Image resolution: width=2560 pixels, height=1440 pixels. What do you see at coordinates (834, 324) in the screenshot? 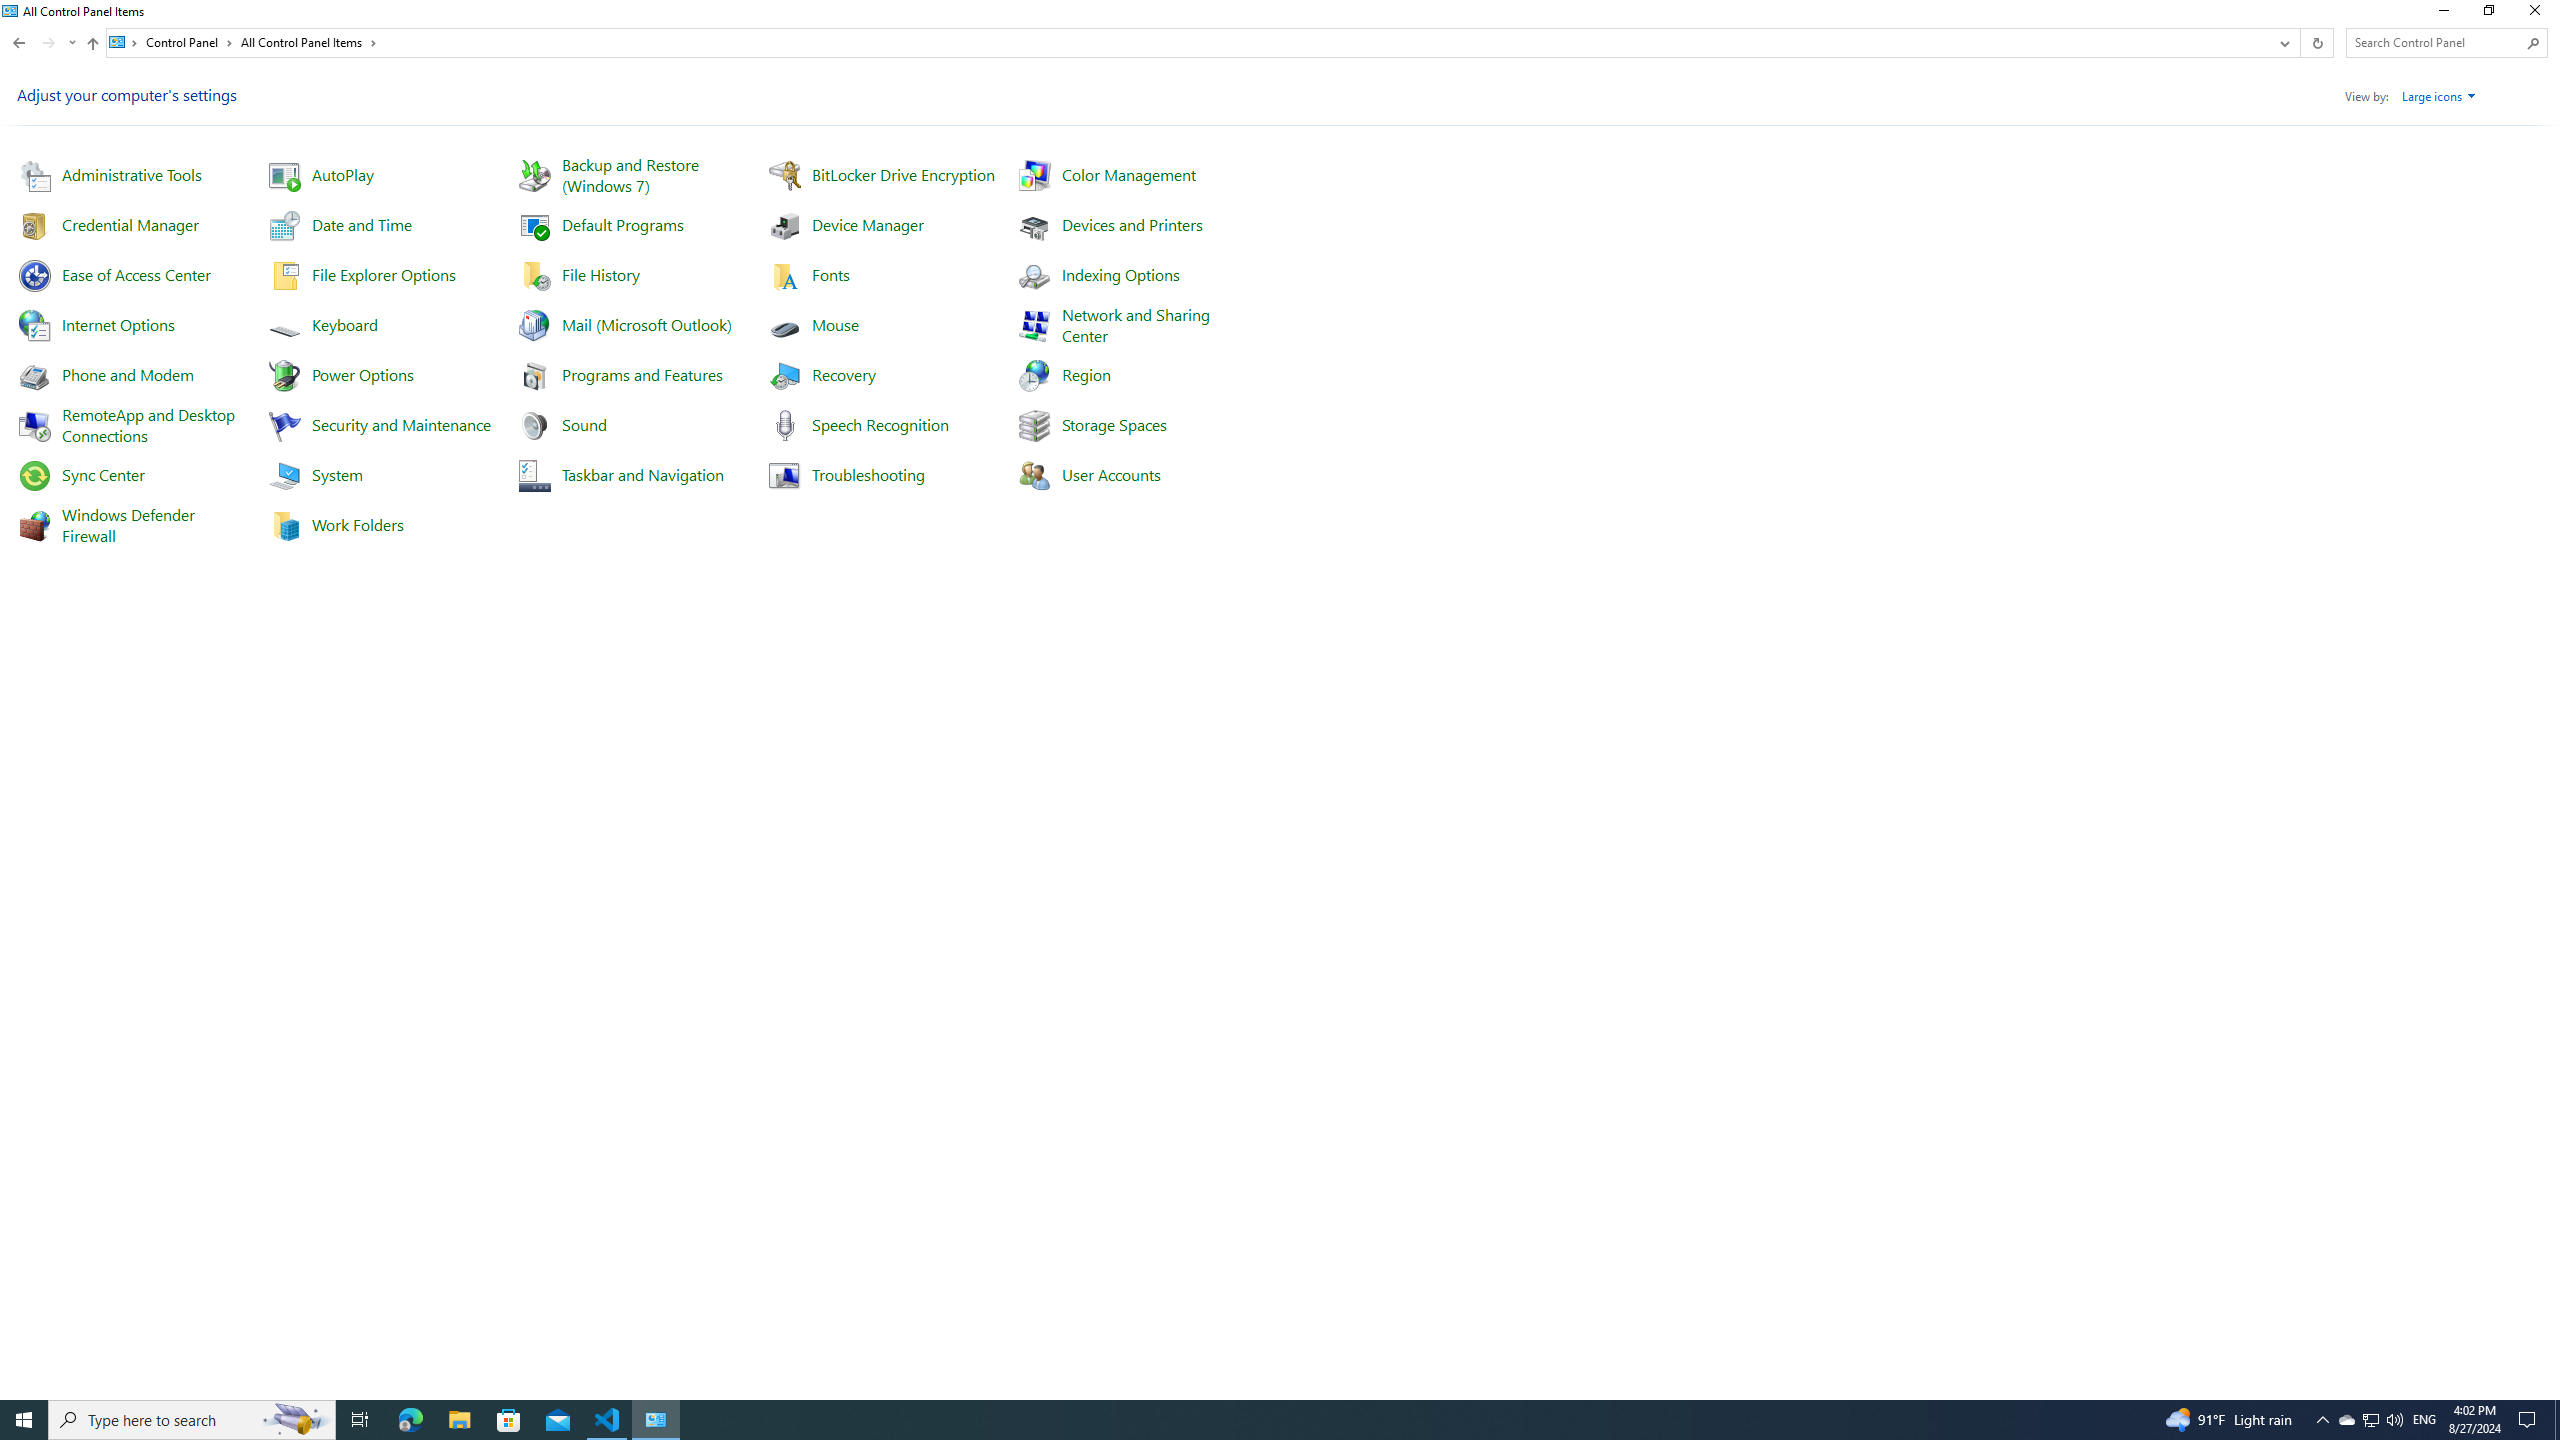
I see `Mouse` at bounding box center [834, 324].